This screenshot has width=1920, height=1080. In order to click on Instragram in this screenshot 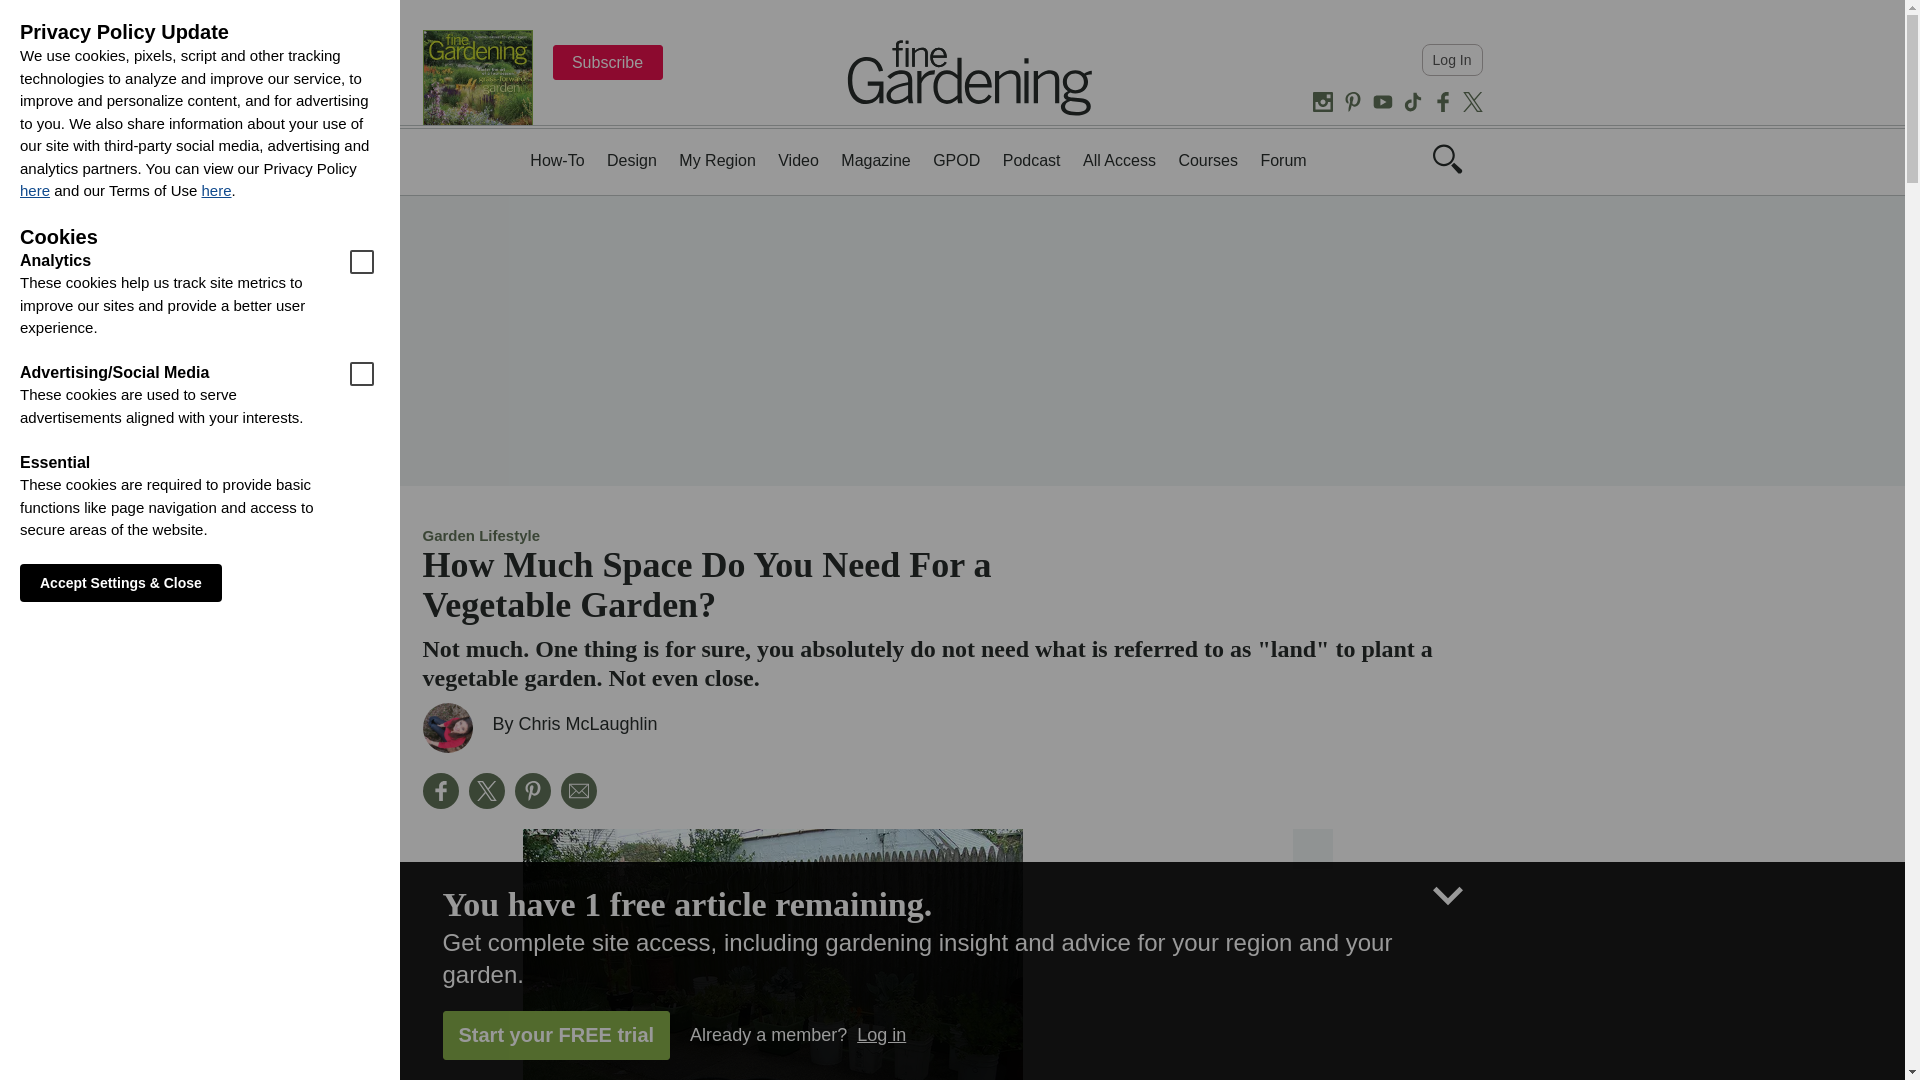, I will do `click(1322, 102)`.